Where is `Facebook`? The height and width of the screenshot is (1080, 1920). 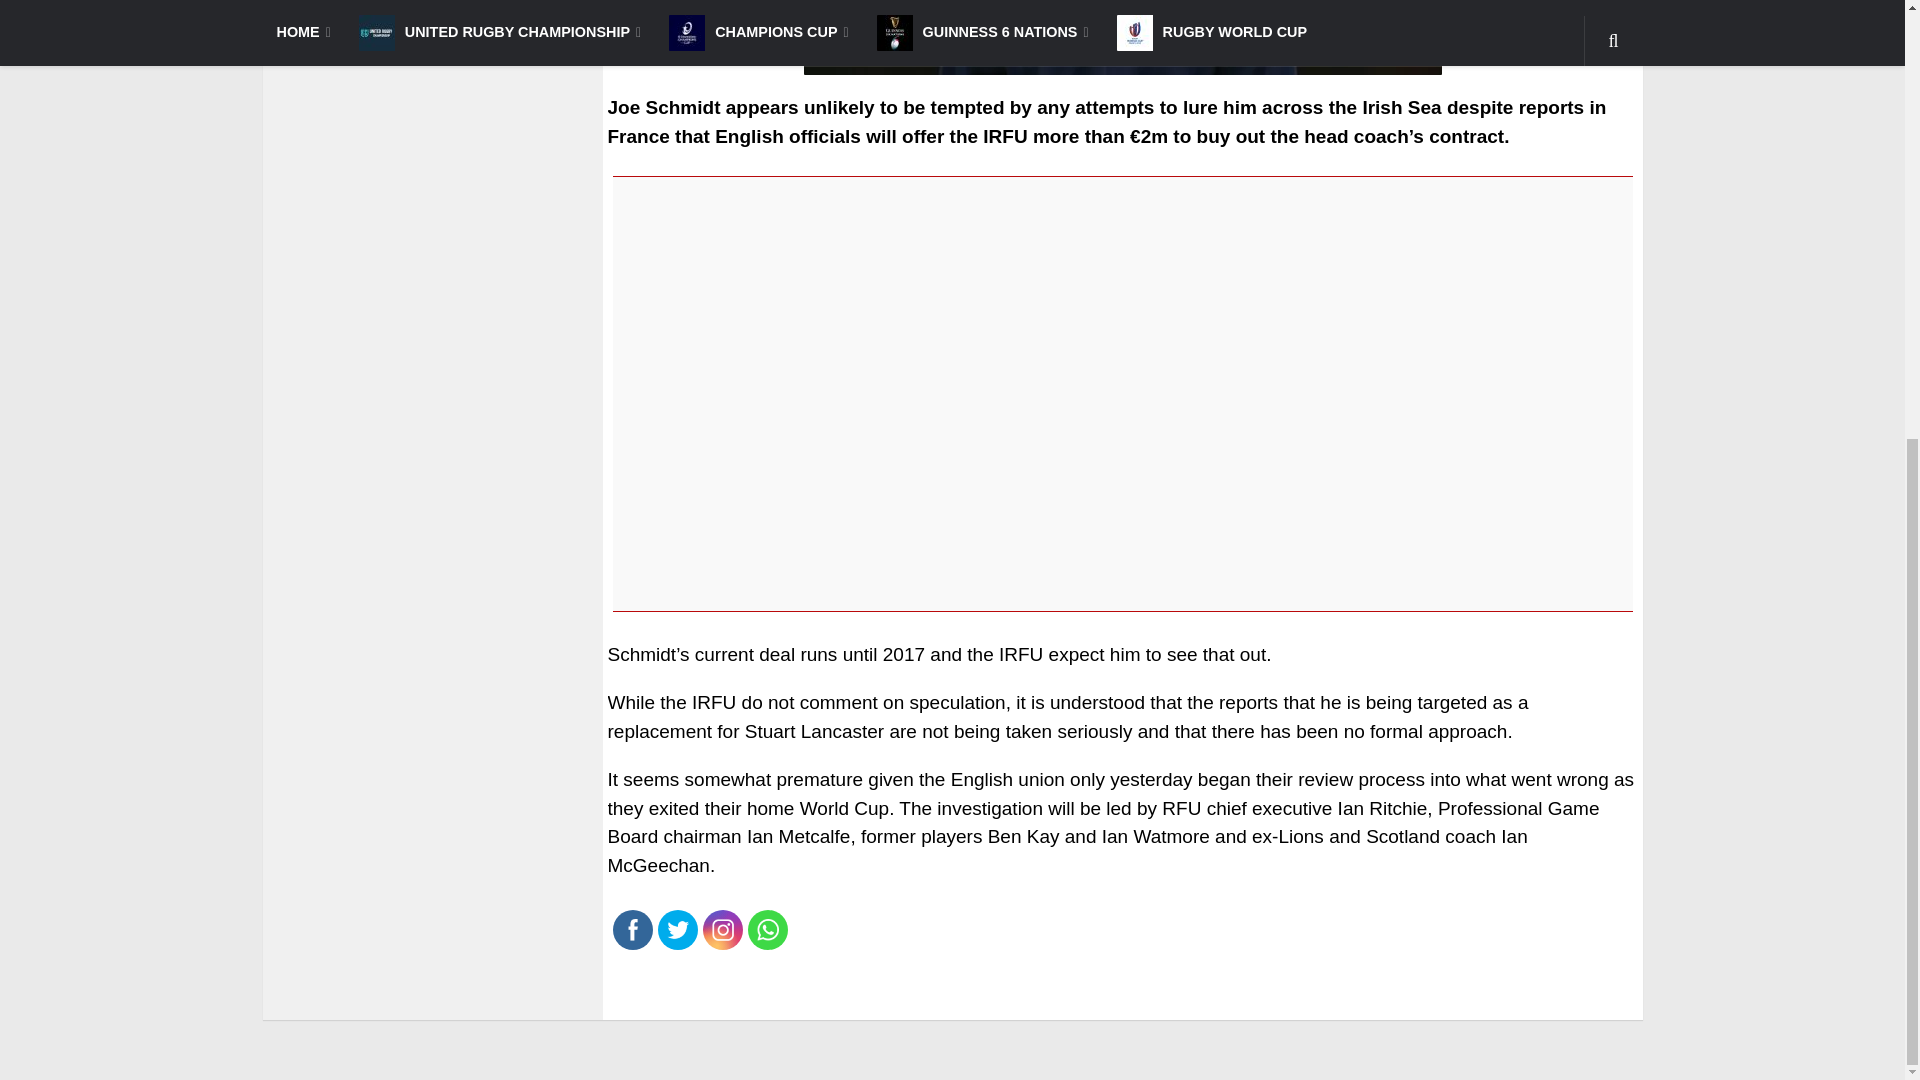
Facebook is located at coordinates (632, 930).